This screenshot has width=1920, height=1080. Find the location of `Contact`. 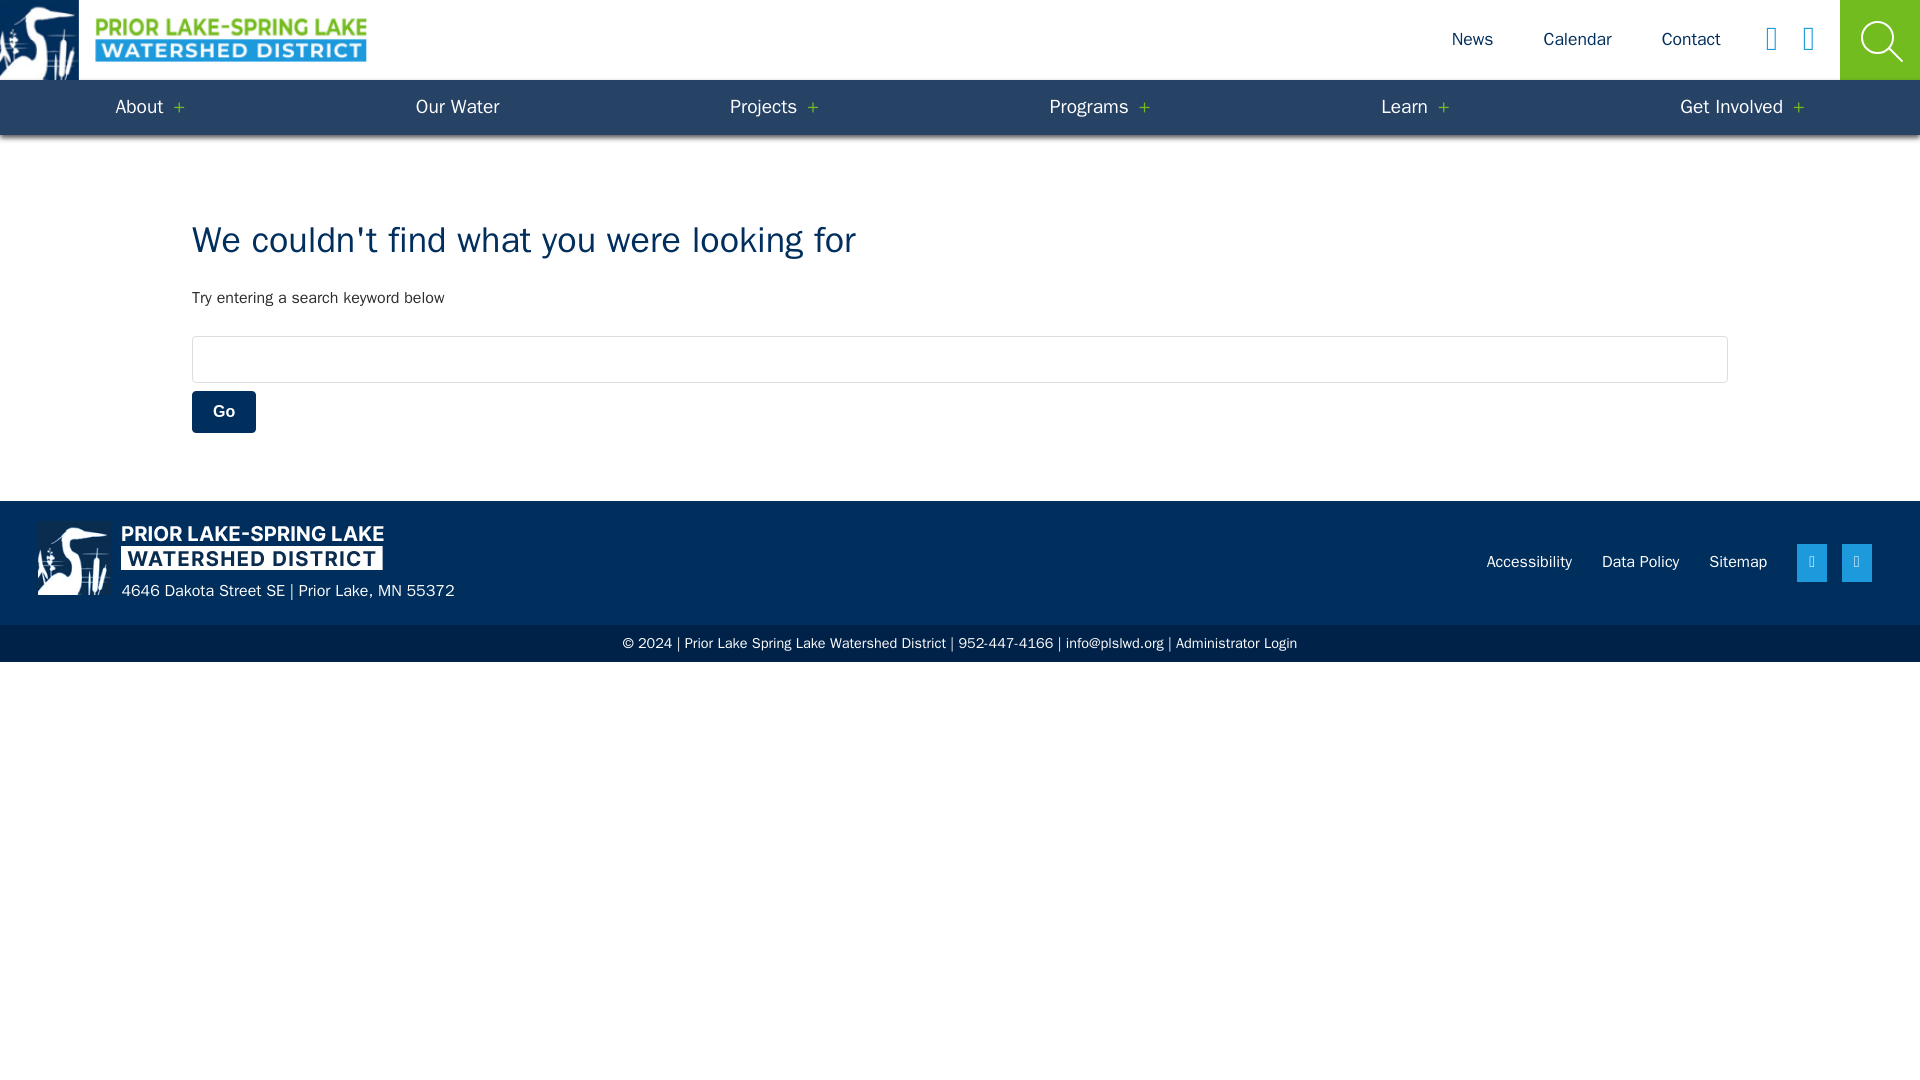

Contact is located at coordinates (1691, 39).